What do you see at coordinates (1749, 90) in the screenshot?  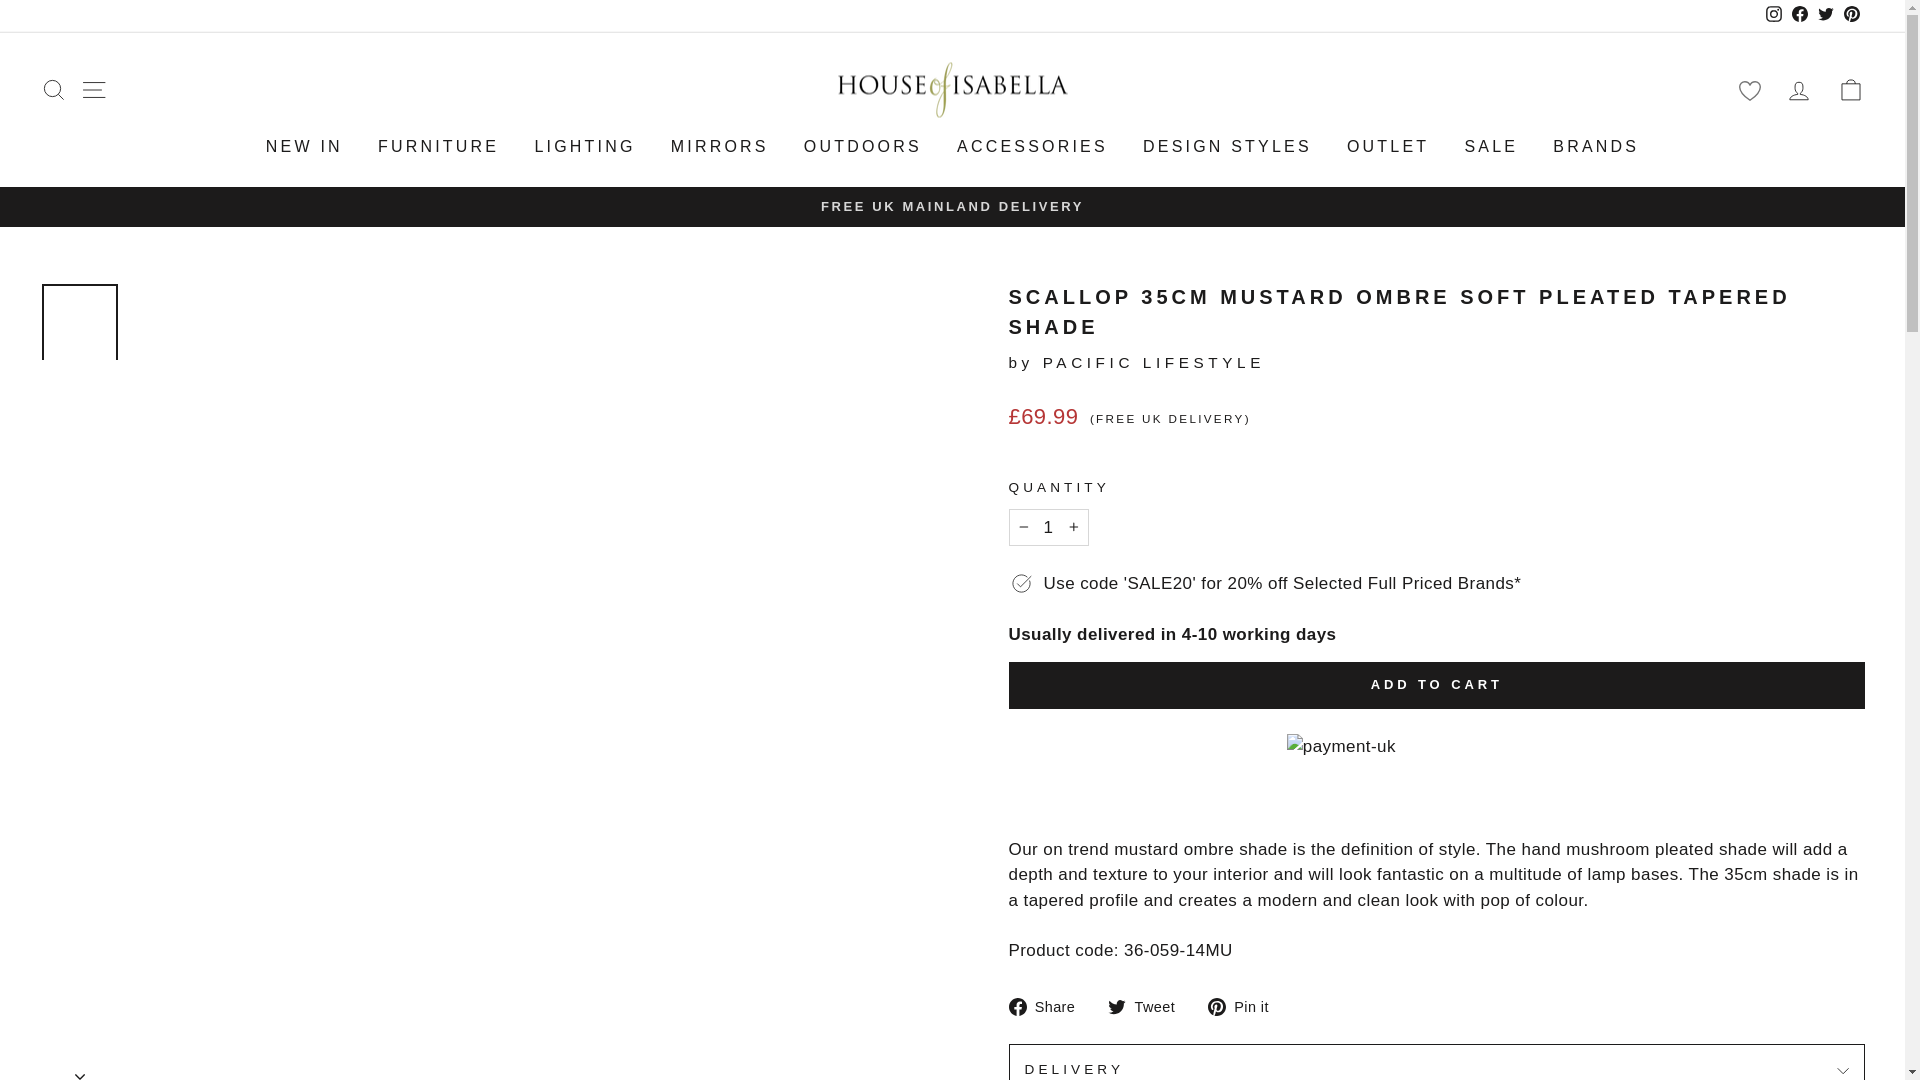 I see `wishlist` at bounding box center [1749, 90].